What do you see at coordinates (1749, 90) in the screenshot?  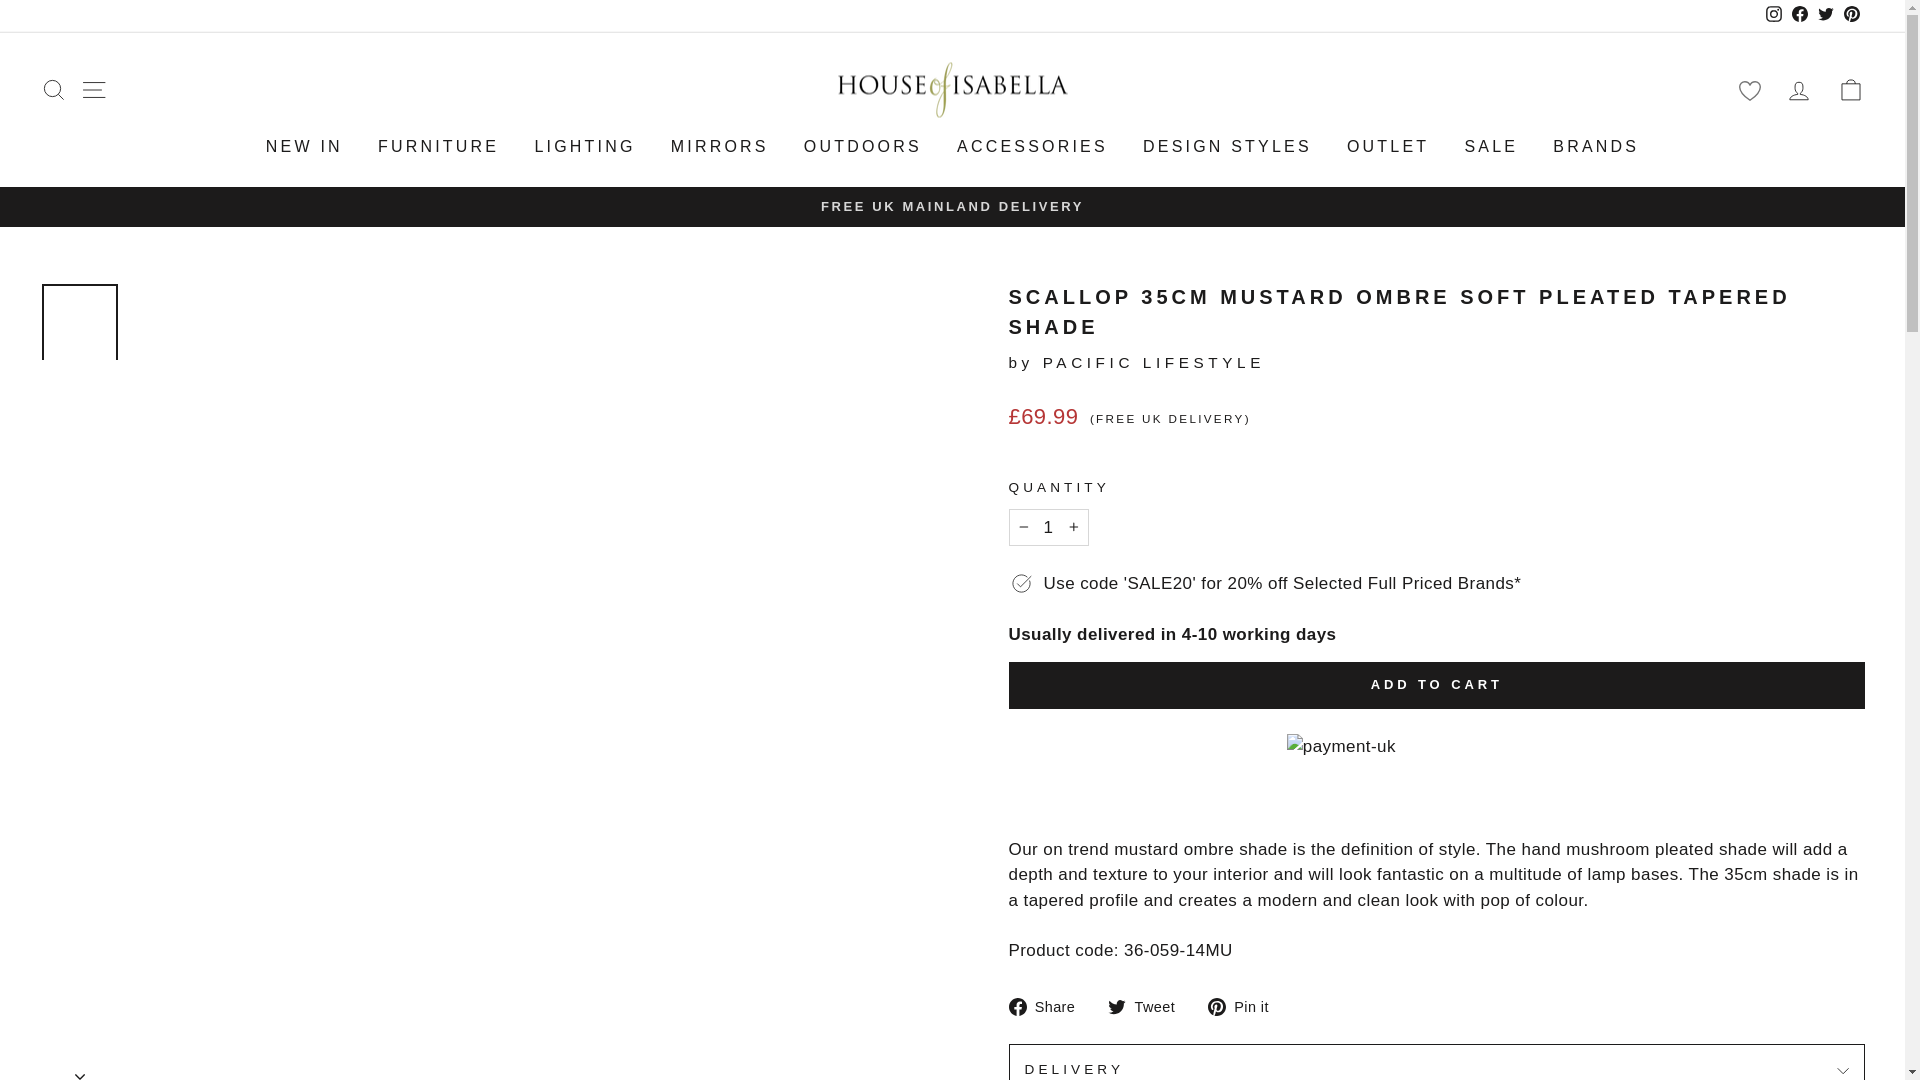 I see `wishlist` at bounding box center [1749, 90].